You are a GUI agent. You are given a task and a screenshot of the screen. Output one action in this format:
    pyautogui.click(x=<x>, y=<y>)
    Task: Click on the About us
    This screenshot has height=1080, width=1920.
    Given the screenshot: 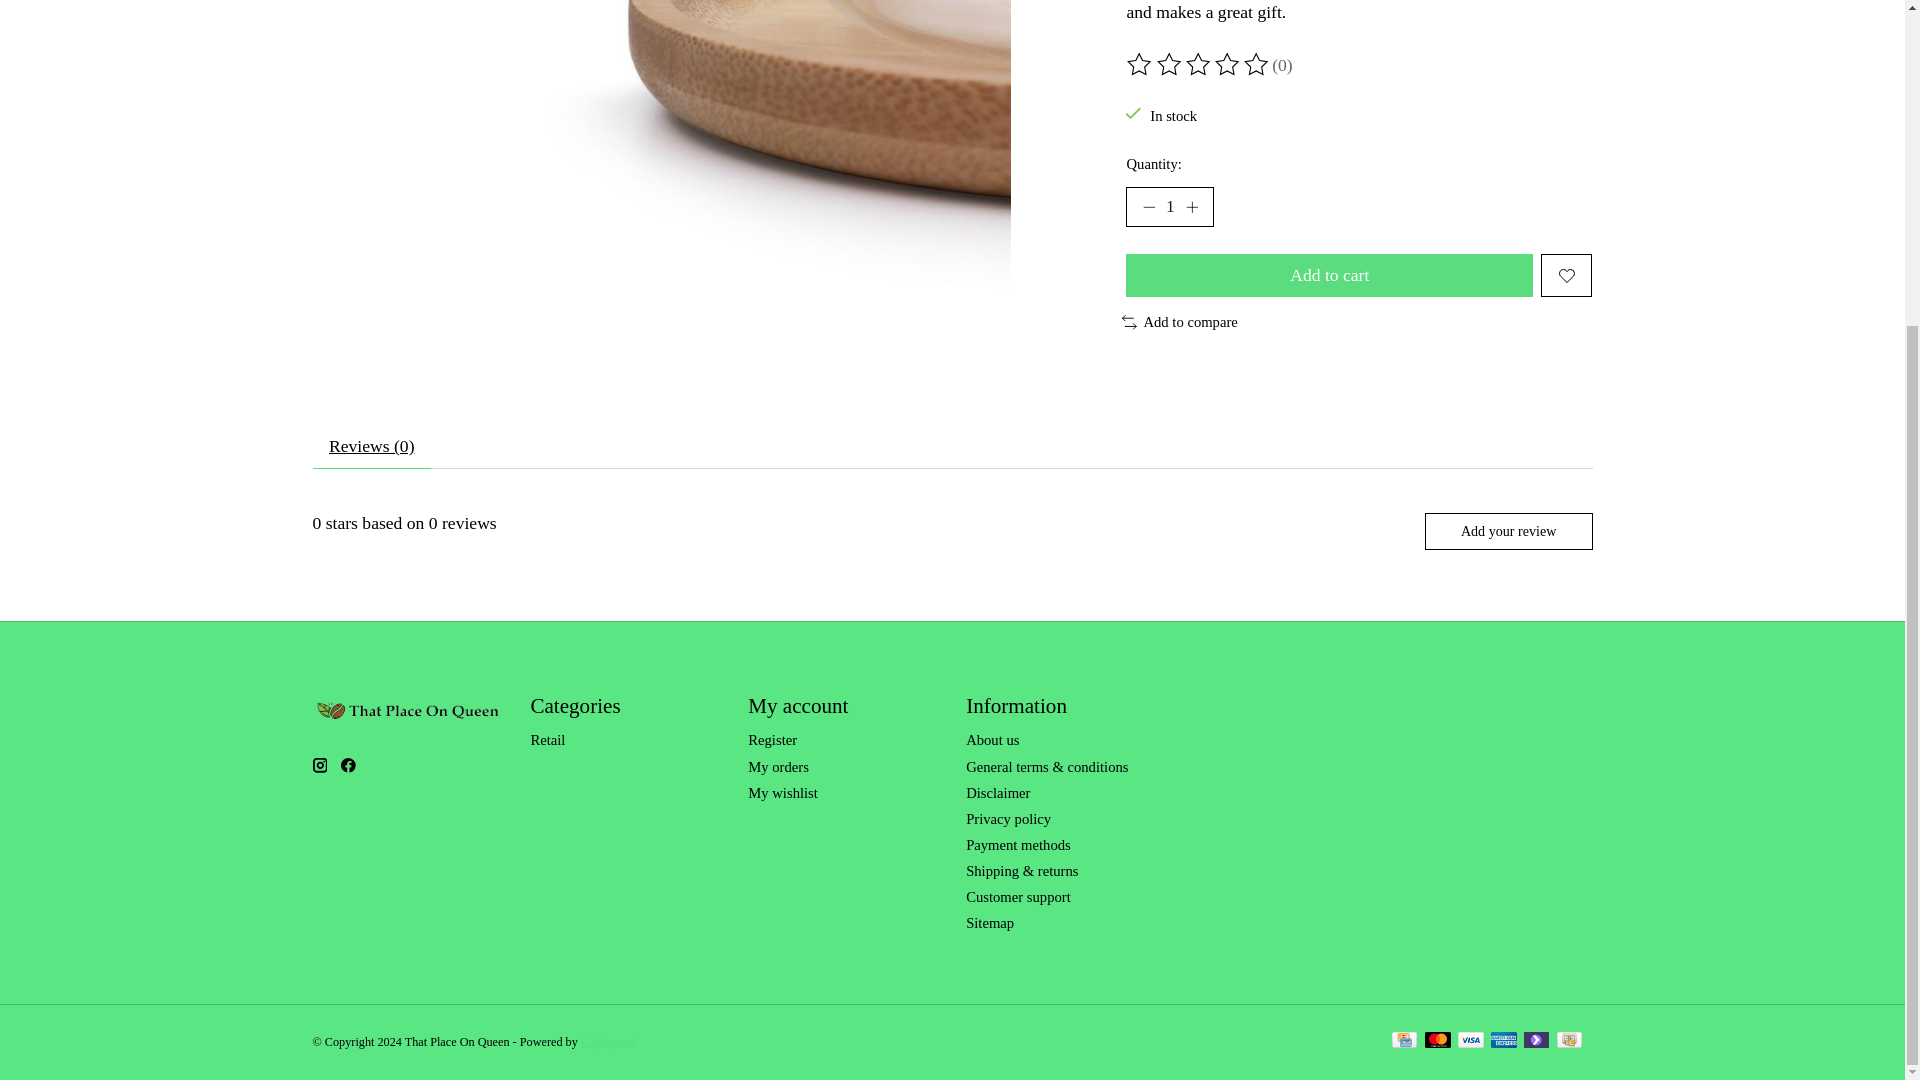 What is the action you would take?
    pyautogui.click(x=992, y=740)
    